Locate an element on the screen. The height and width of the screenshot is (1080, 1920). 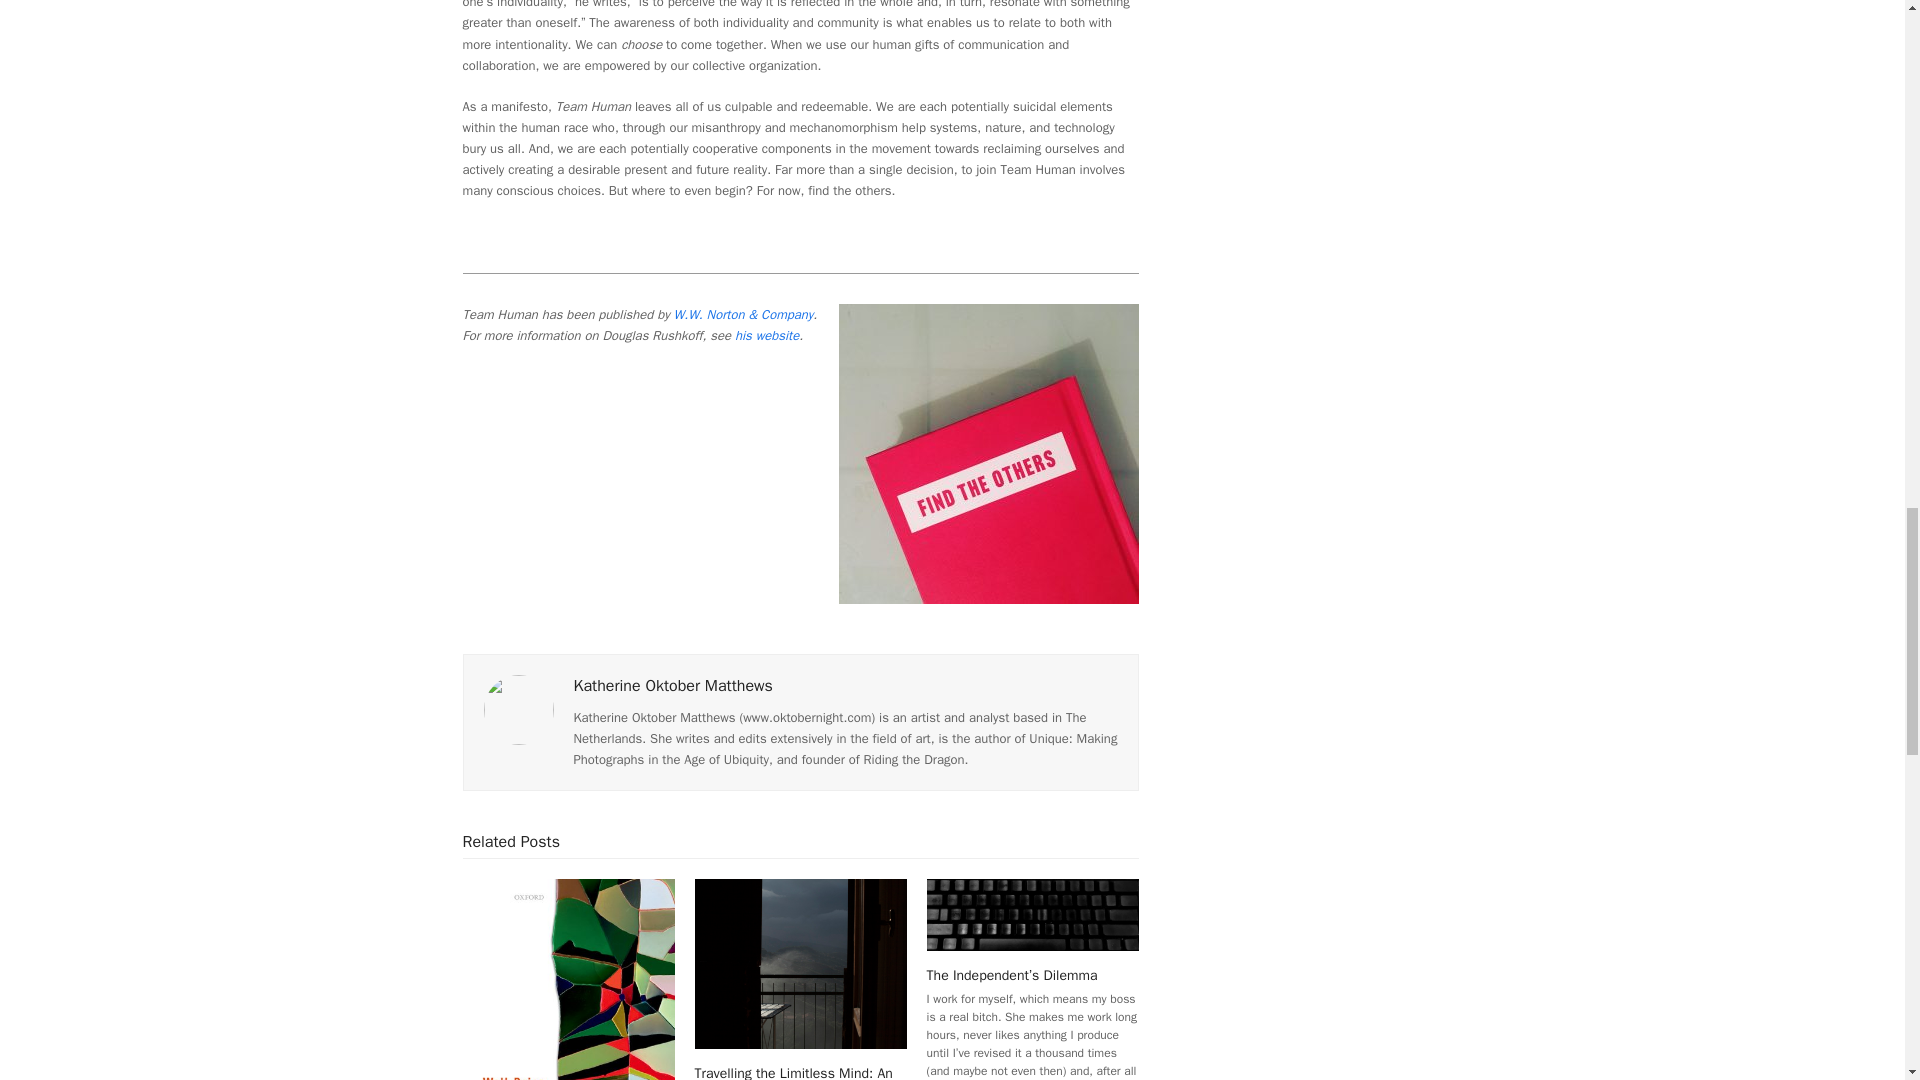
Visit Author Page is located at coordinates (518, 708).